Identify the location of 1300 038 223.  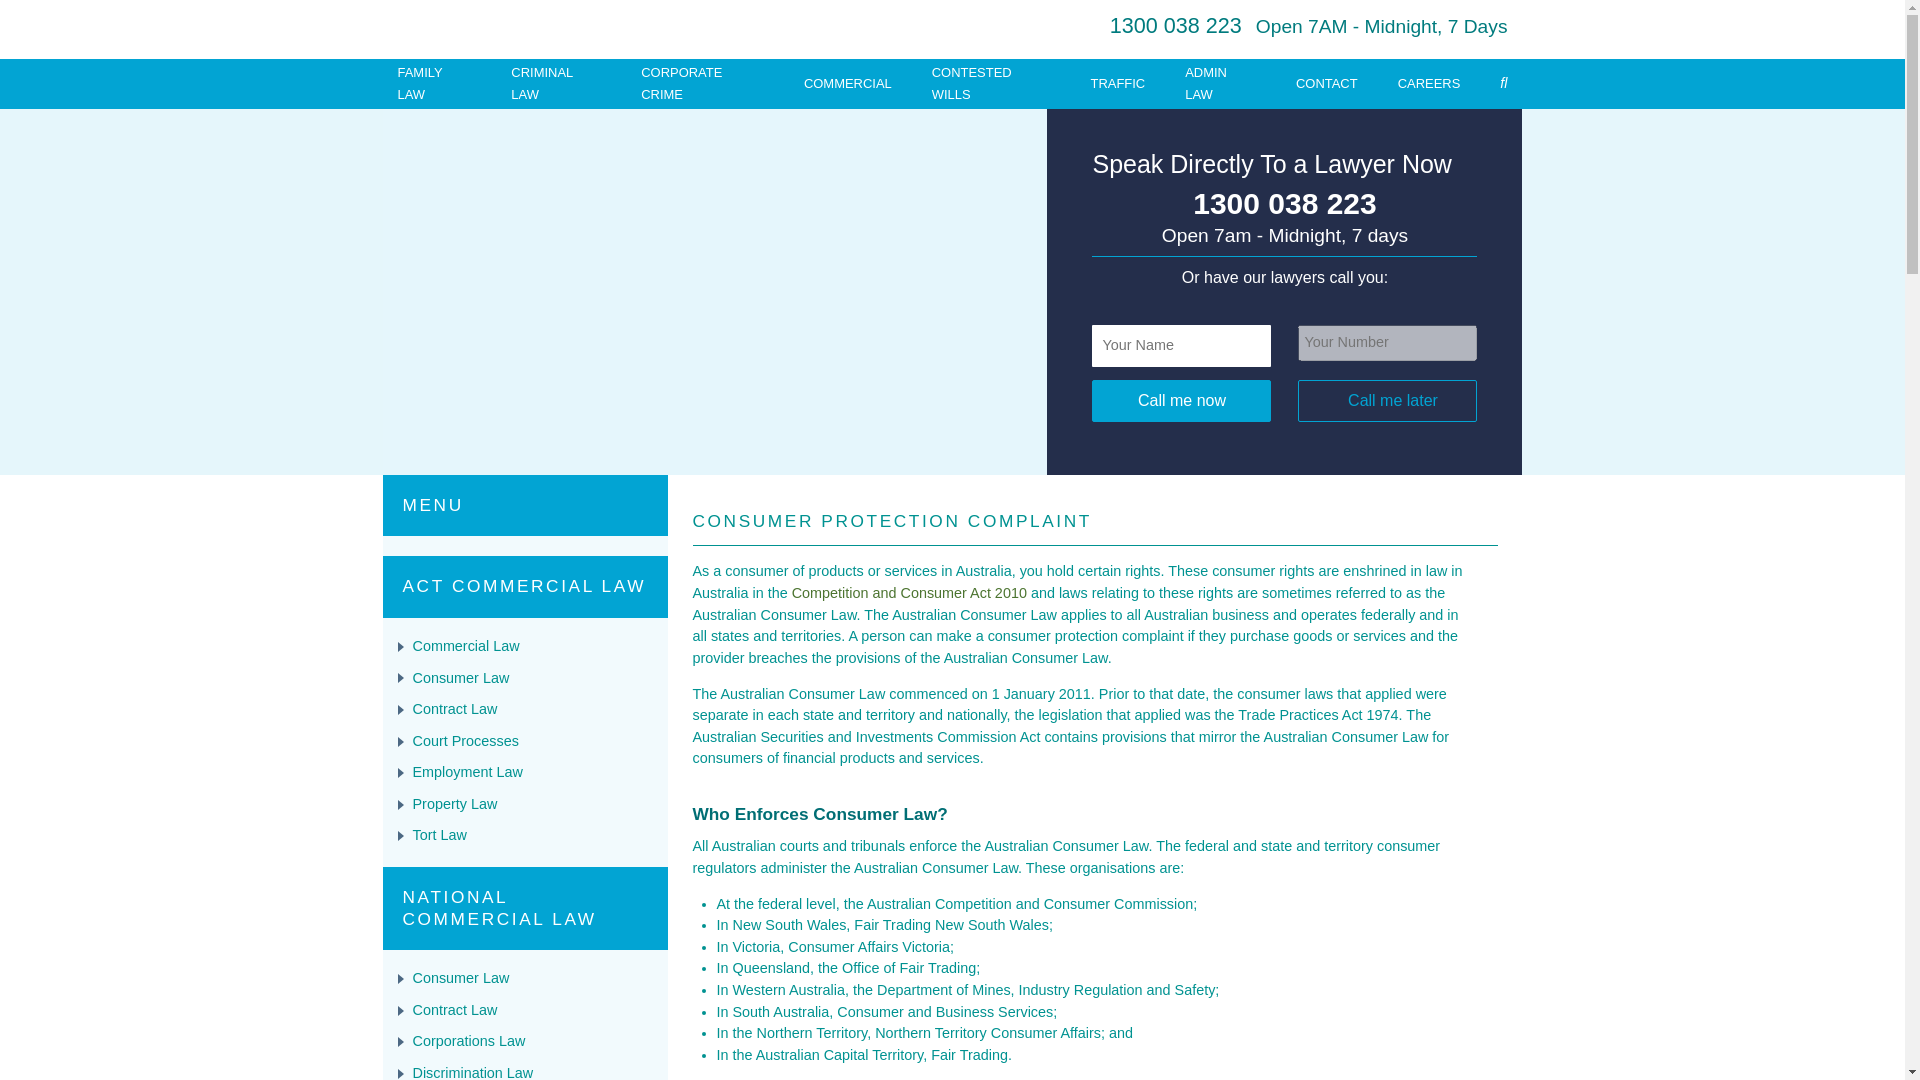
(1284, 204).